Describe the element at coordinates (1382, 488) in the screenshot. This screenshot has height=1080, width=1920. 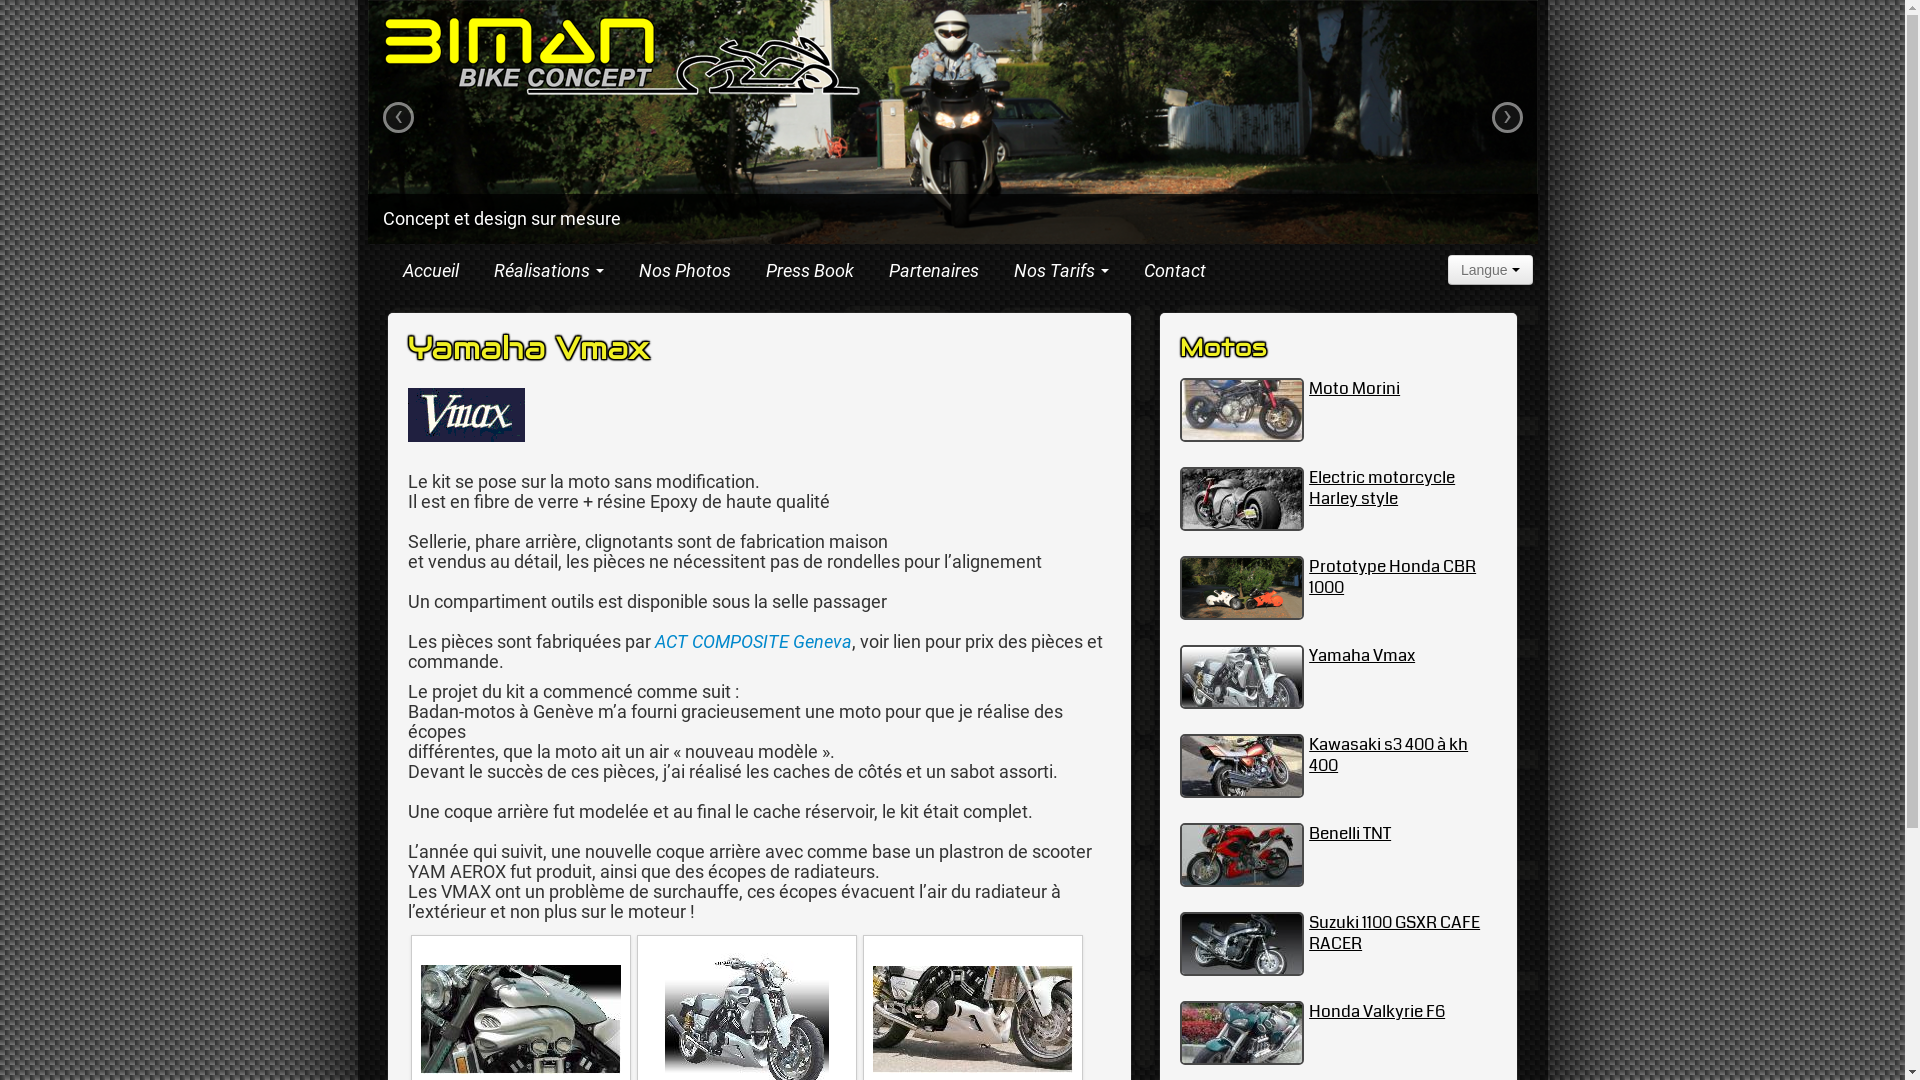
I see `Electric motorcycle Harley style` at that location.